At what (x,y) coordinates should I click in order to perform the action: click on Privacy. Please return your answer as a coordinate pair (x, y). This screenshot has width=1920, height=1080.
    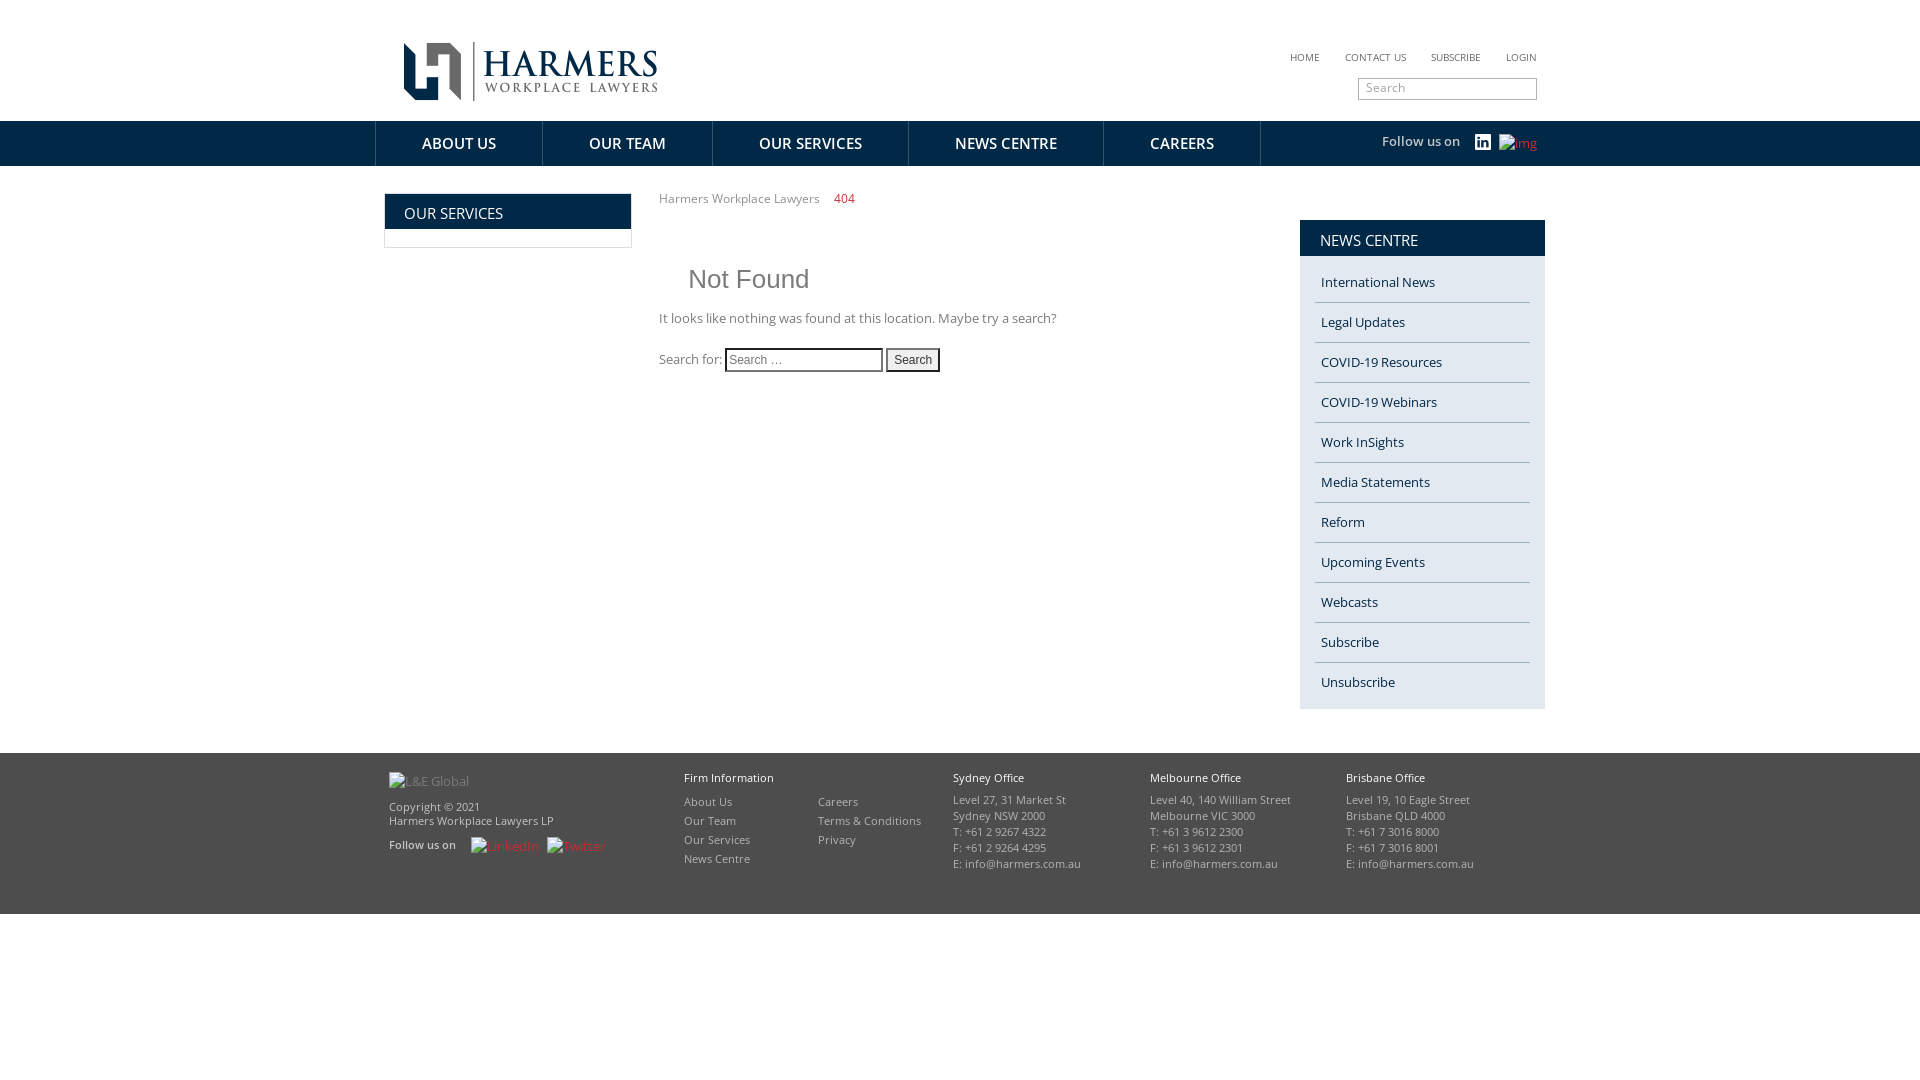
    Looking at the image, I should click on (837, 840).